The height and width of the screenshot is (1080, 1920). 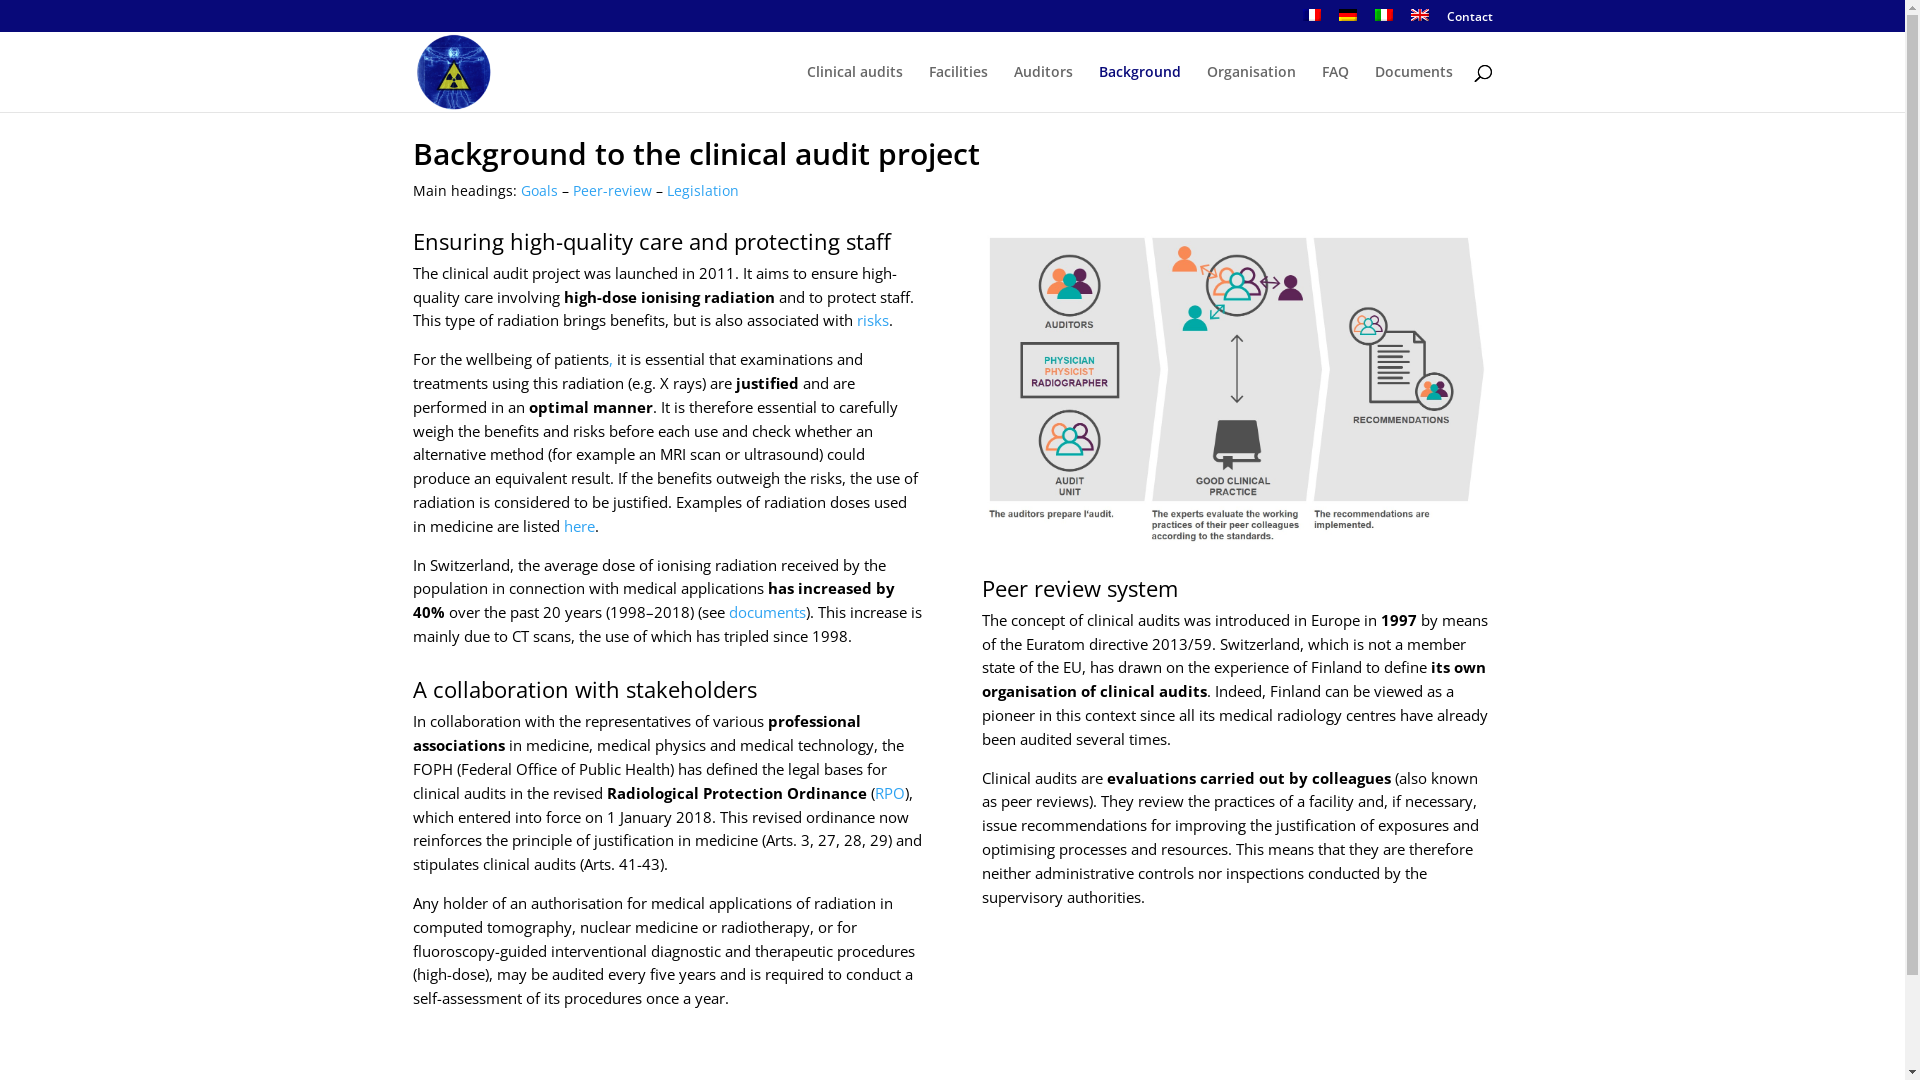 What do you see at coordinates (766, 612) in the screenshot?
I see `documents` at bounding box center [766, 612].